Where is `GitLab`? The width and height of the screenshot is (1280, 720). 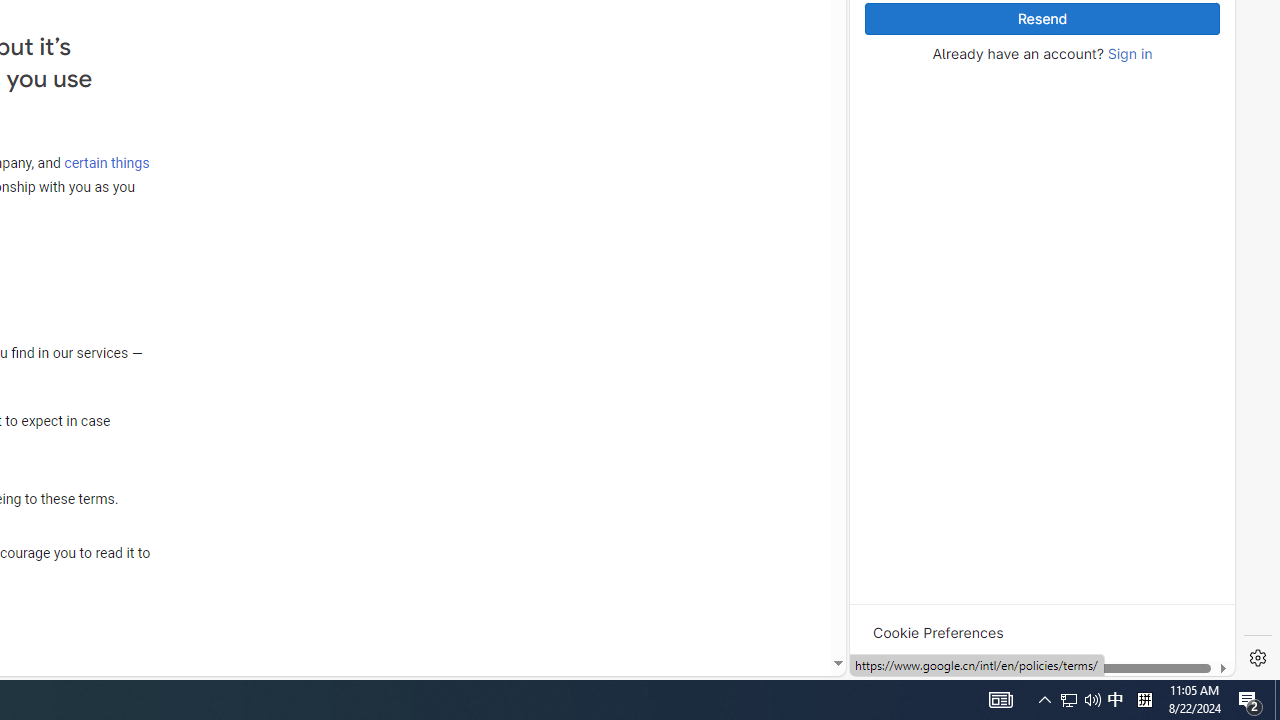
GitLab is located at coordinates (966, 678).